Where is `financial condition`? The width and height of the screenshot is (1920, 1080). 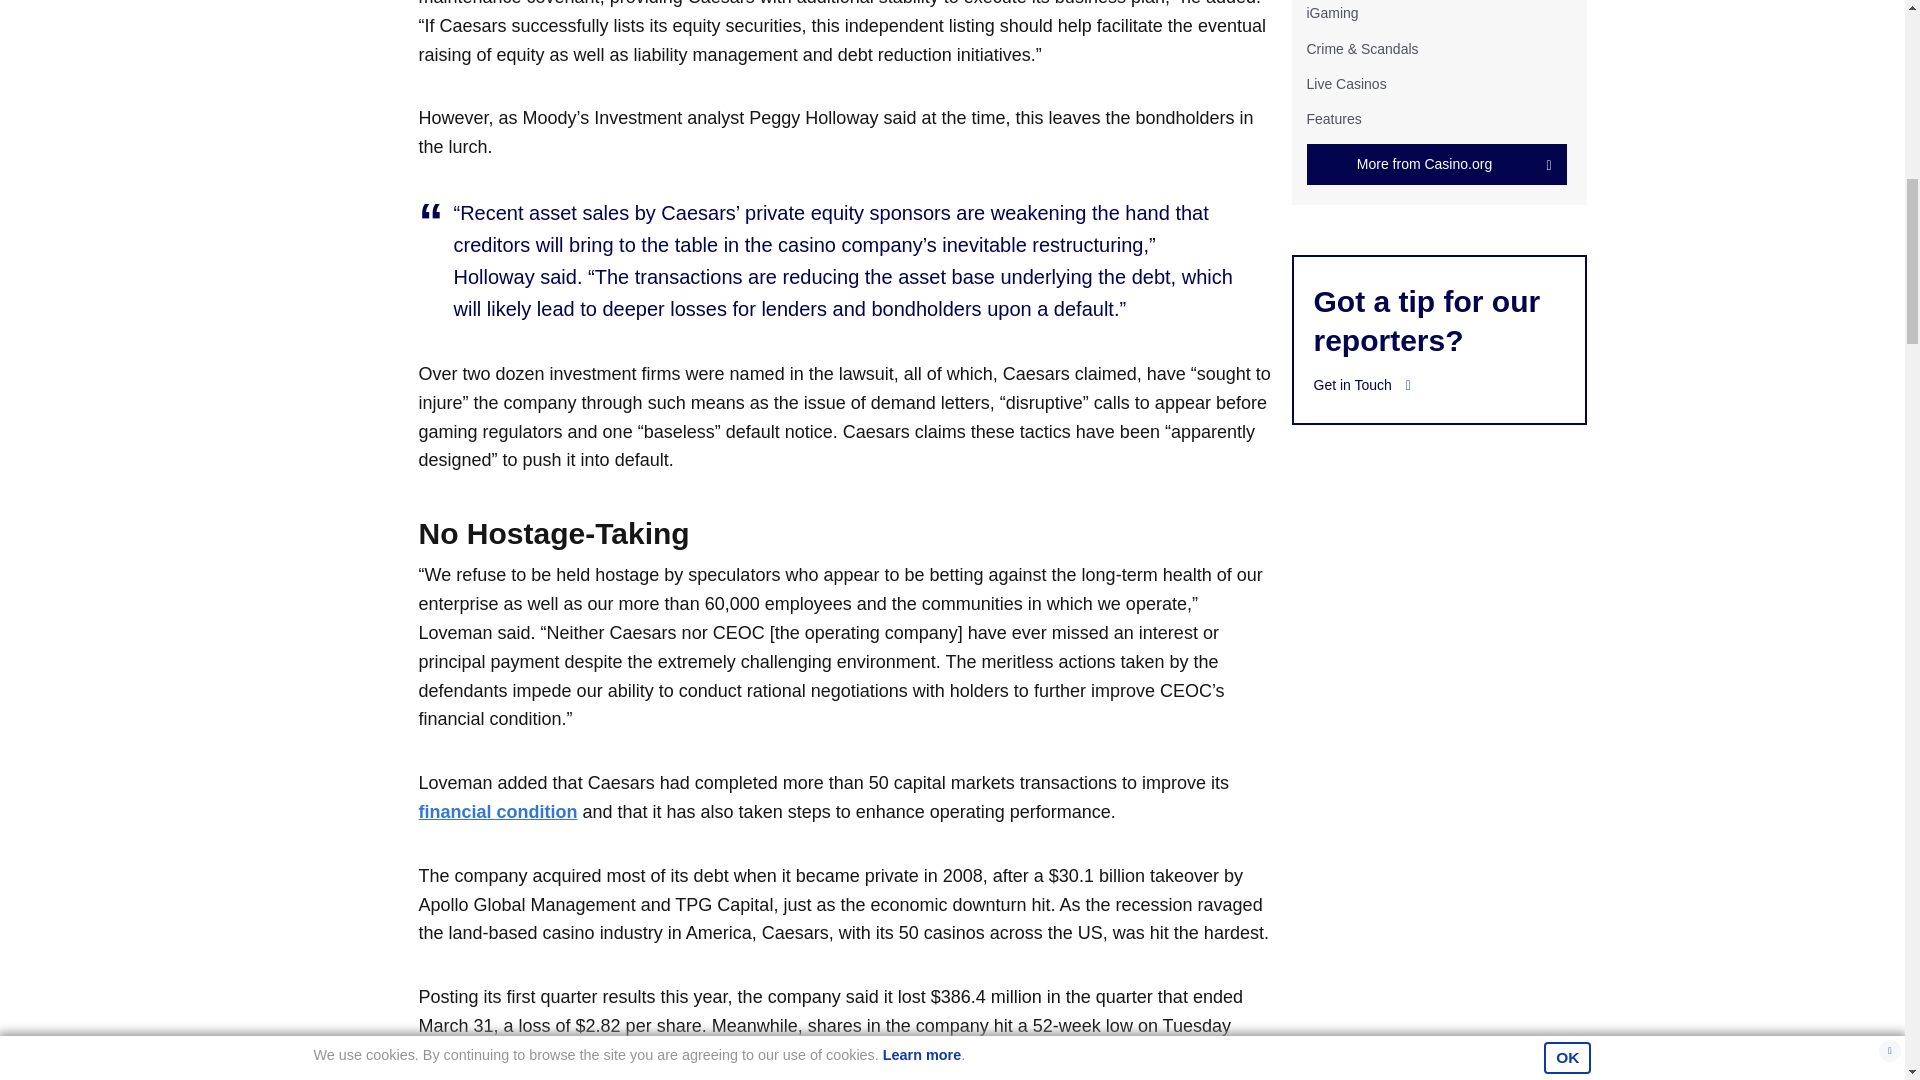
financial condition is located at coordinates (498, 812).